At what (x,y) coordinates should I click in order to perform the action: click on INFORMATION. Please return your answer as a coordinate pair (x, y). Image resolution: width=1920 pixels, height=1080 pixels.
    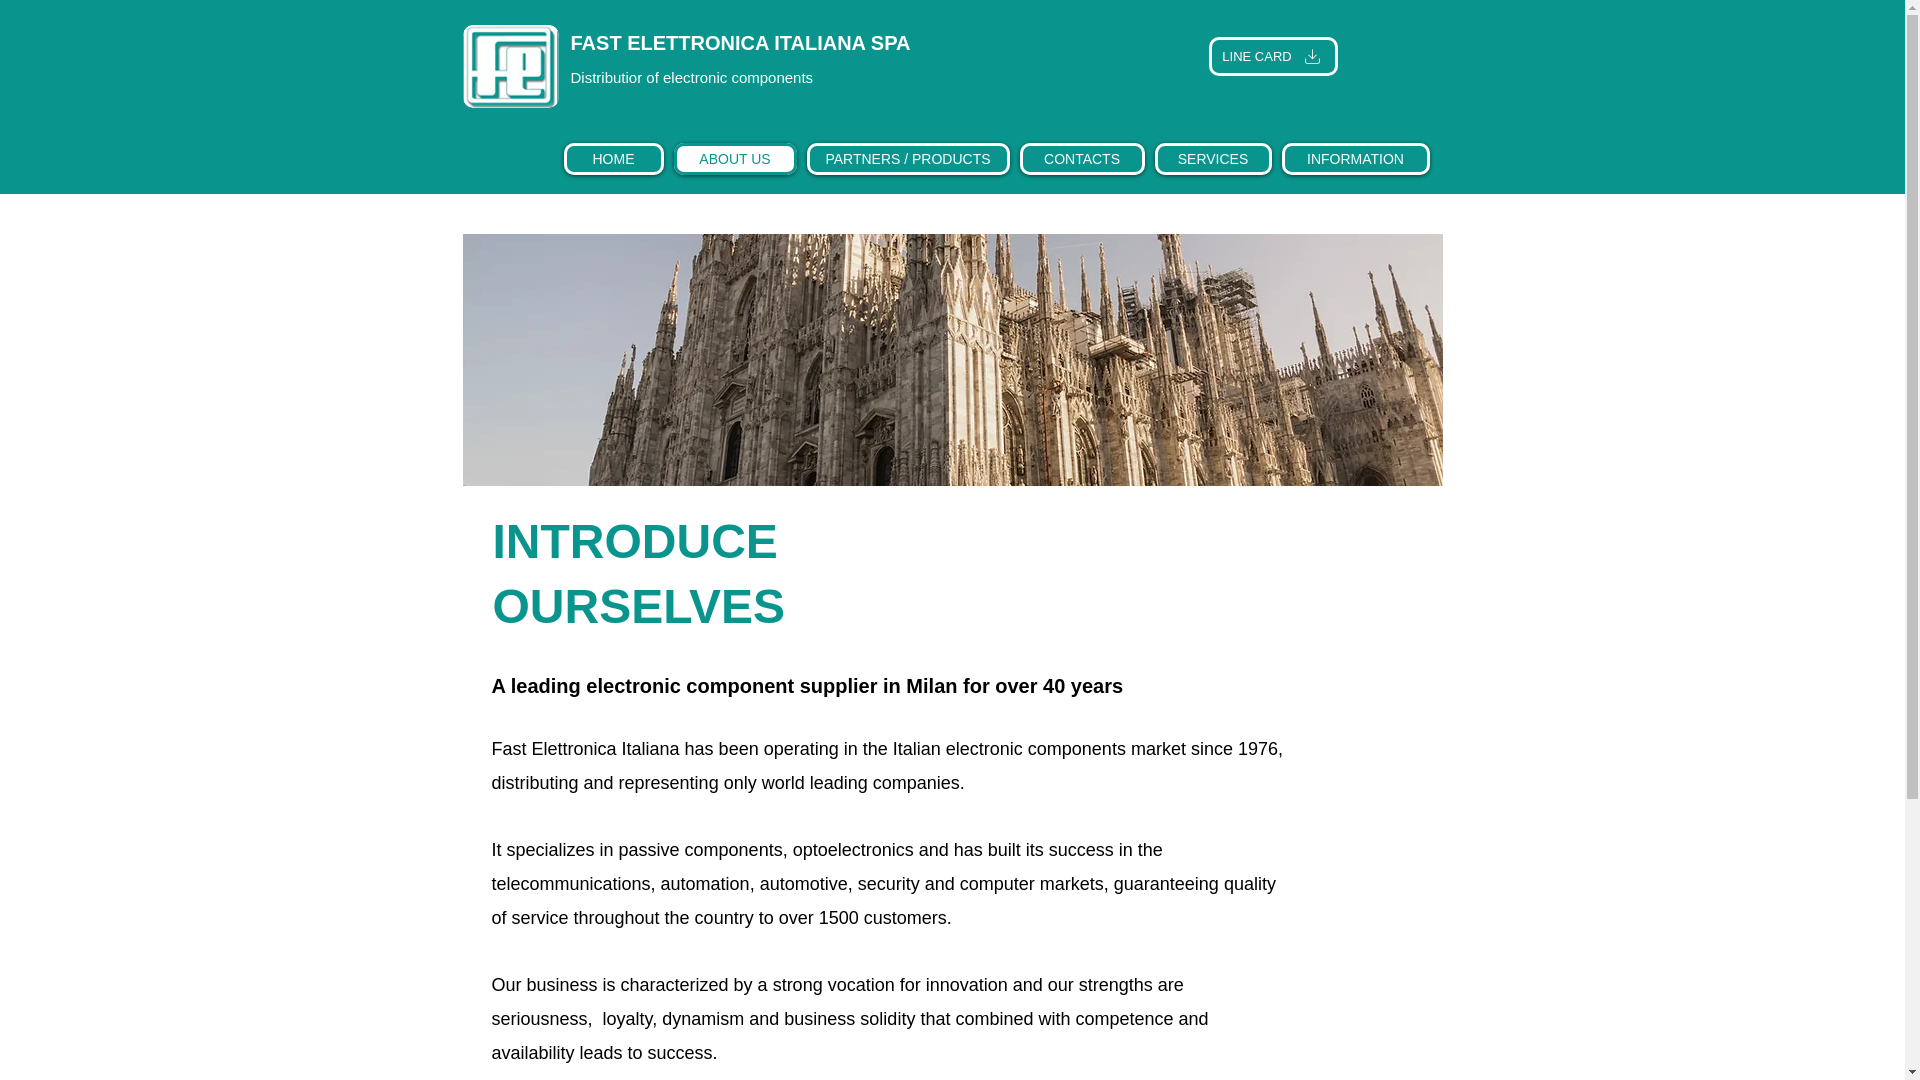
    Looking at the image, I should click on (1356, 158).